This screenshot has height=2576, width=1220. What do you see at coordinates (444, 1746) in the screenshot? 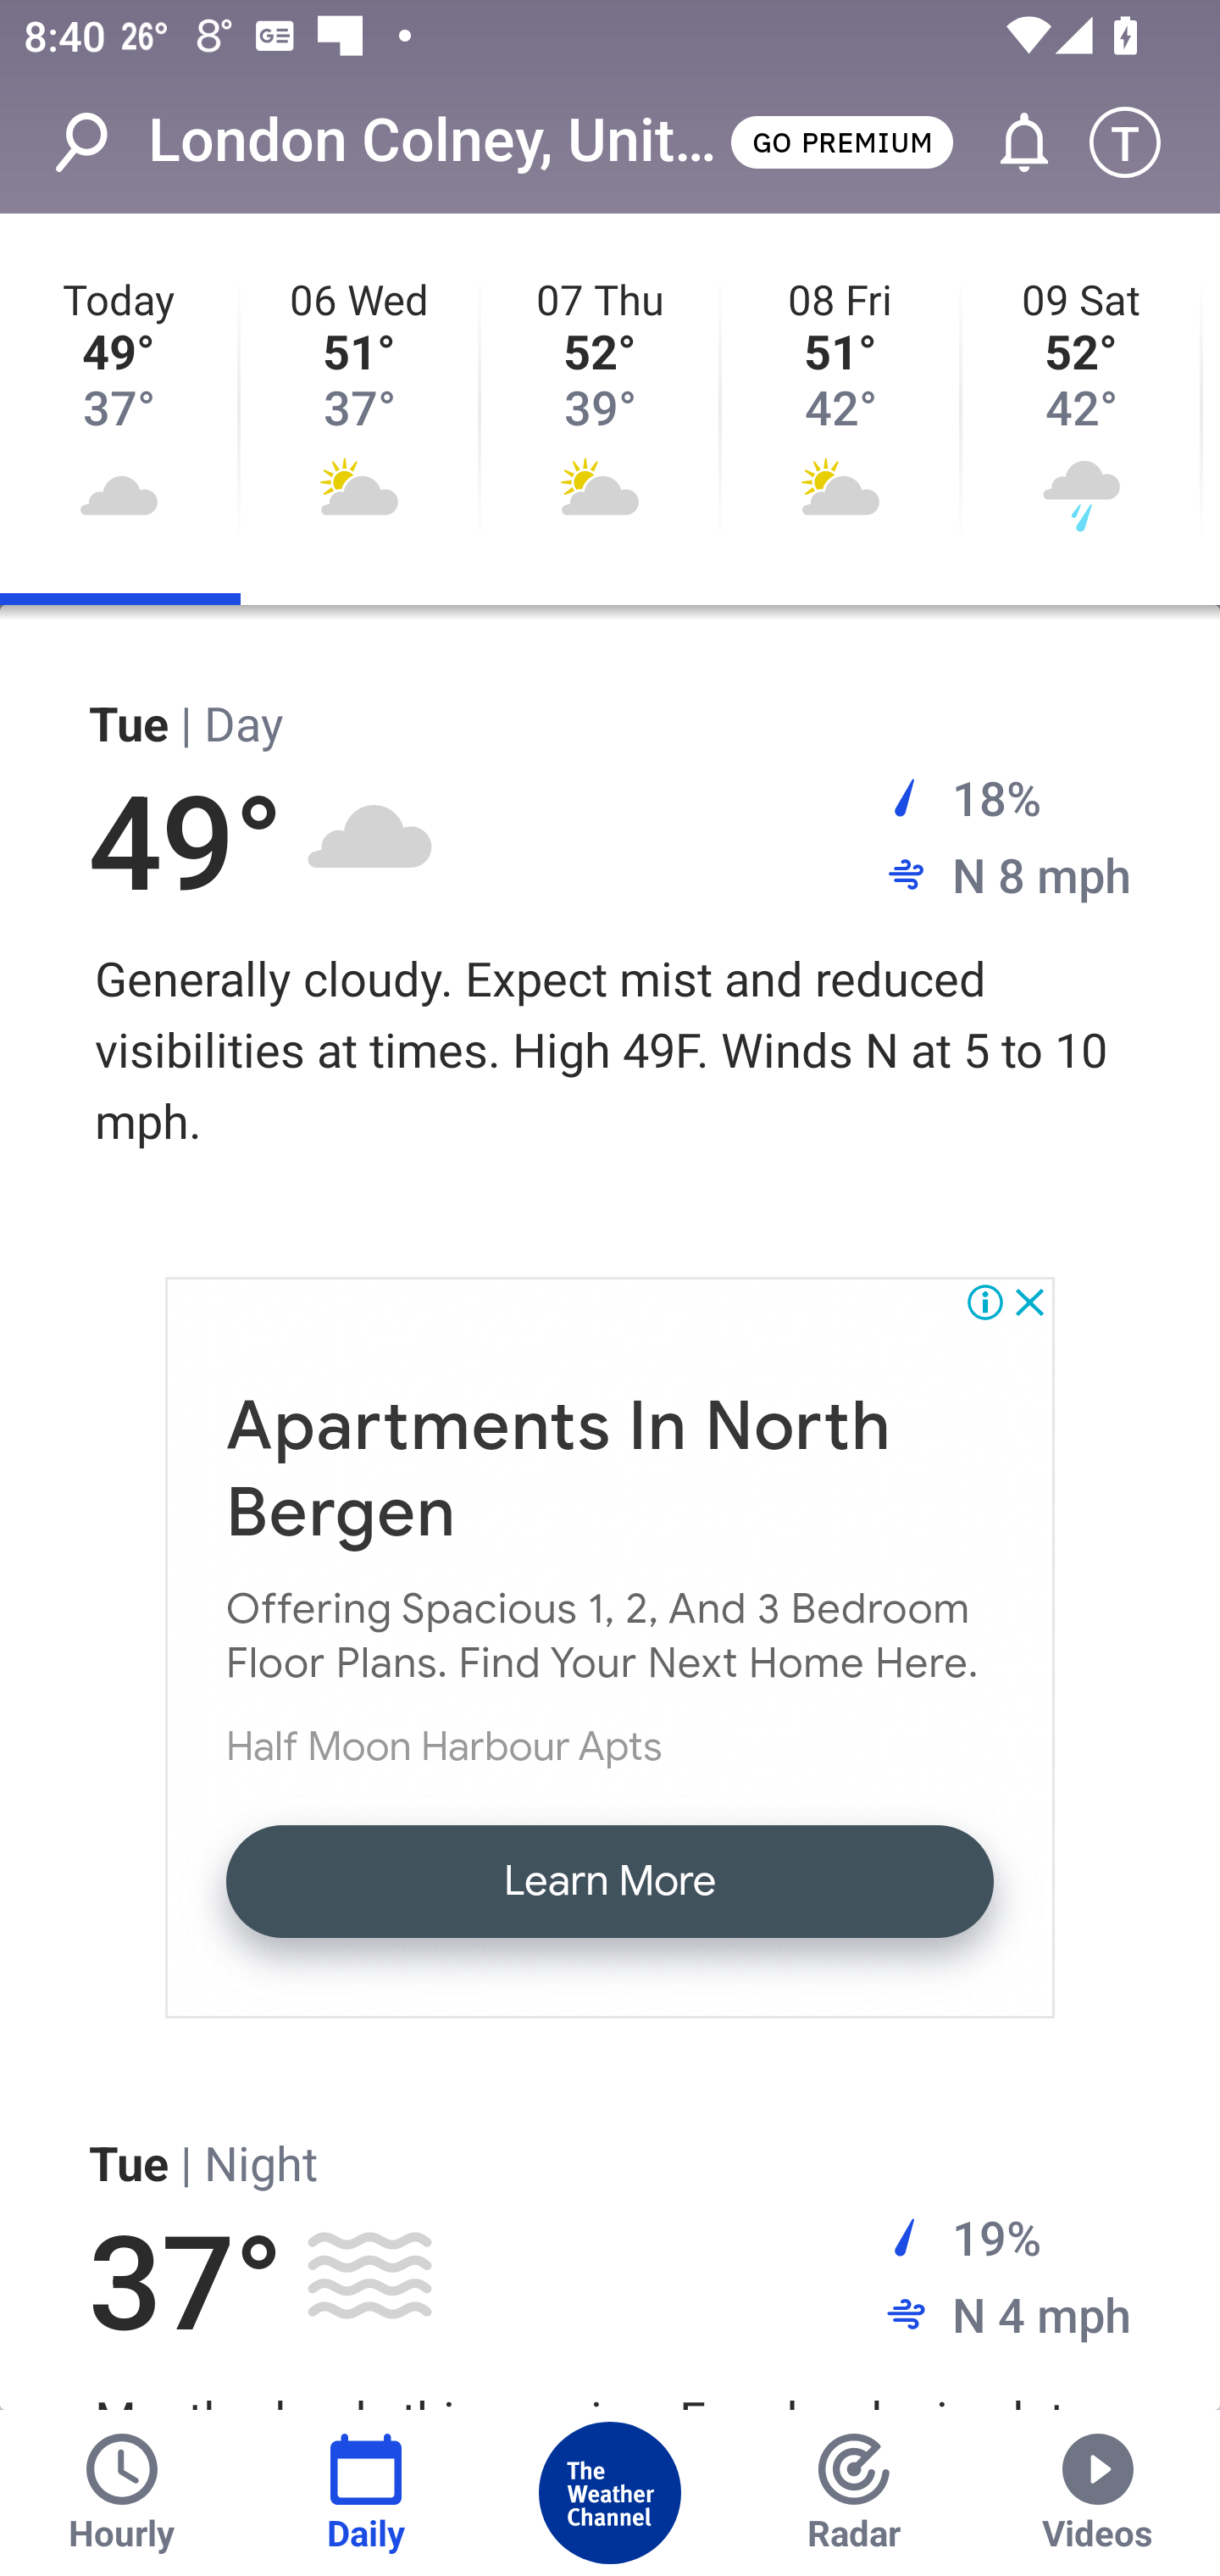
I see `Half Moon Harbour Apts` at bounding box center [444, 1746].